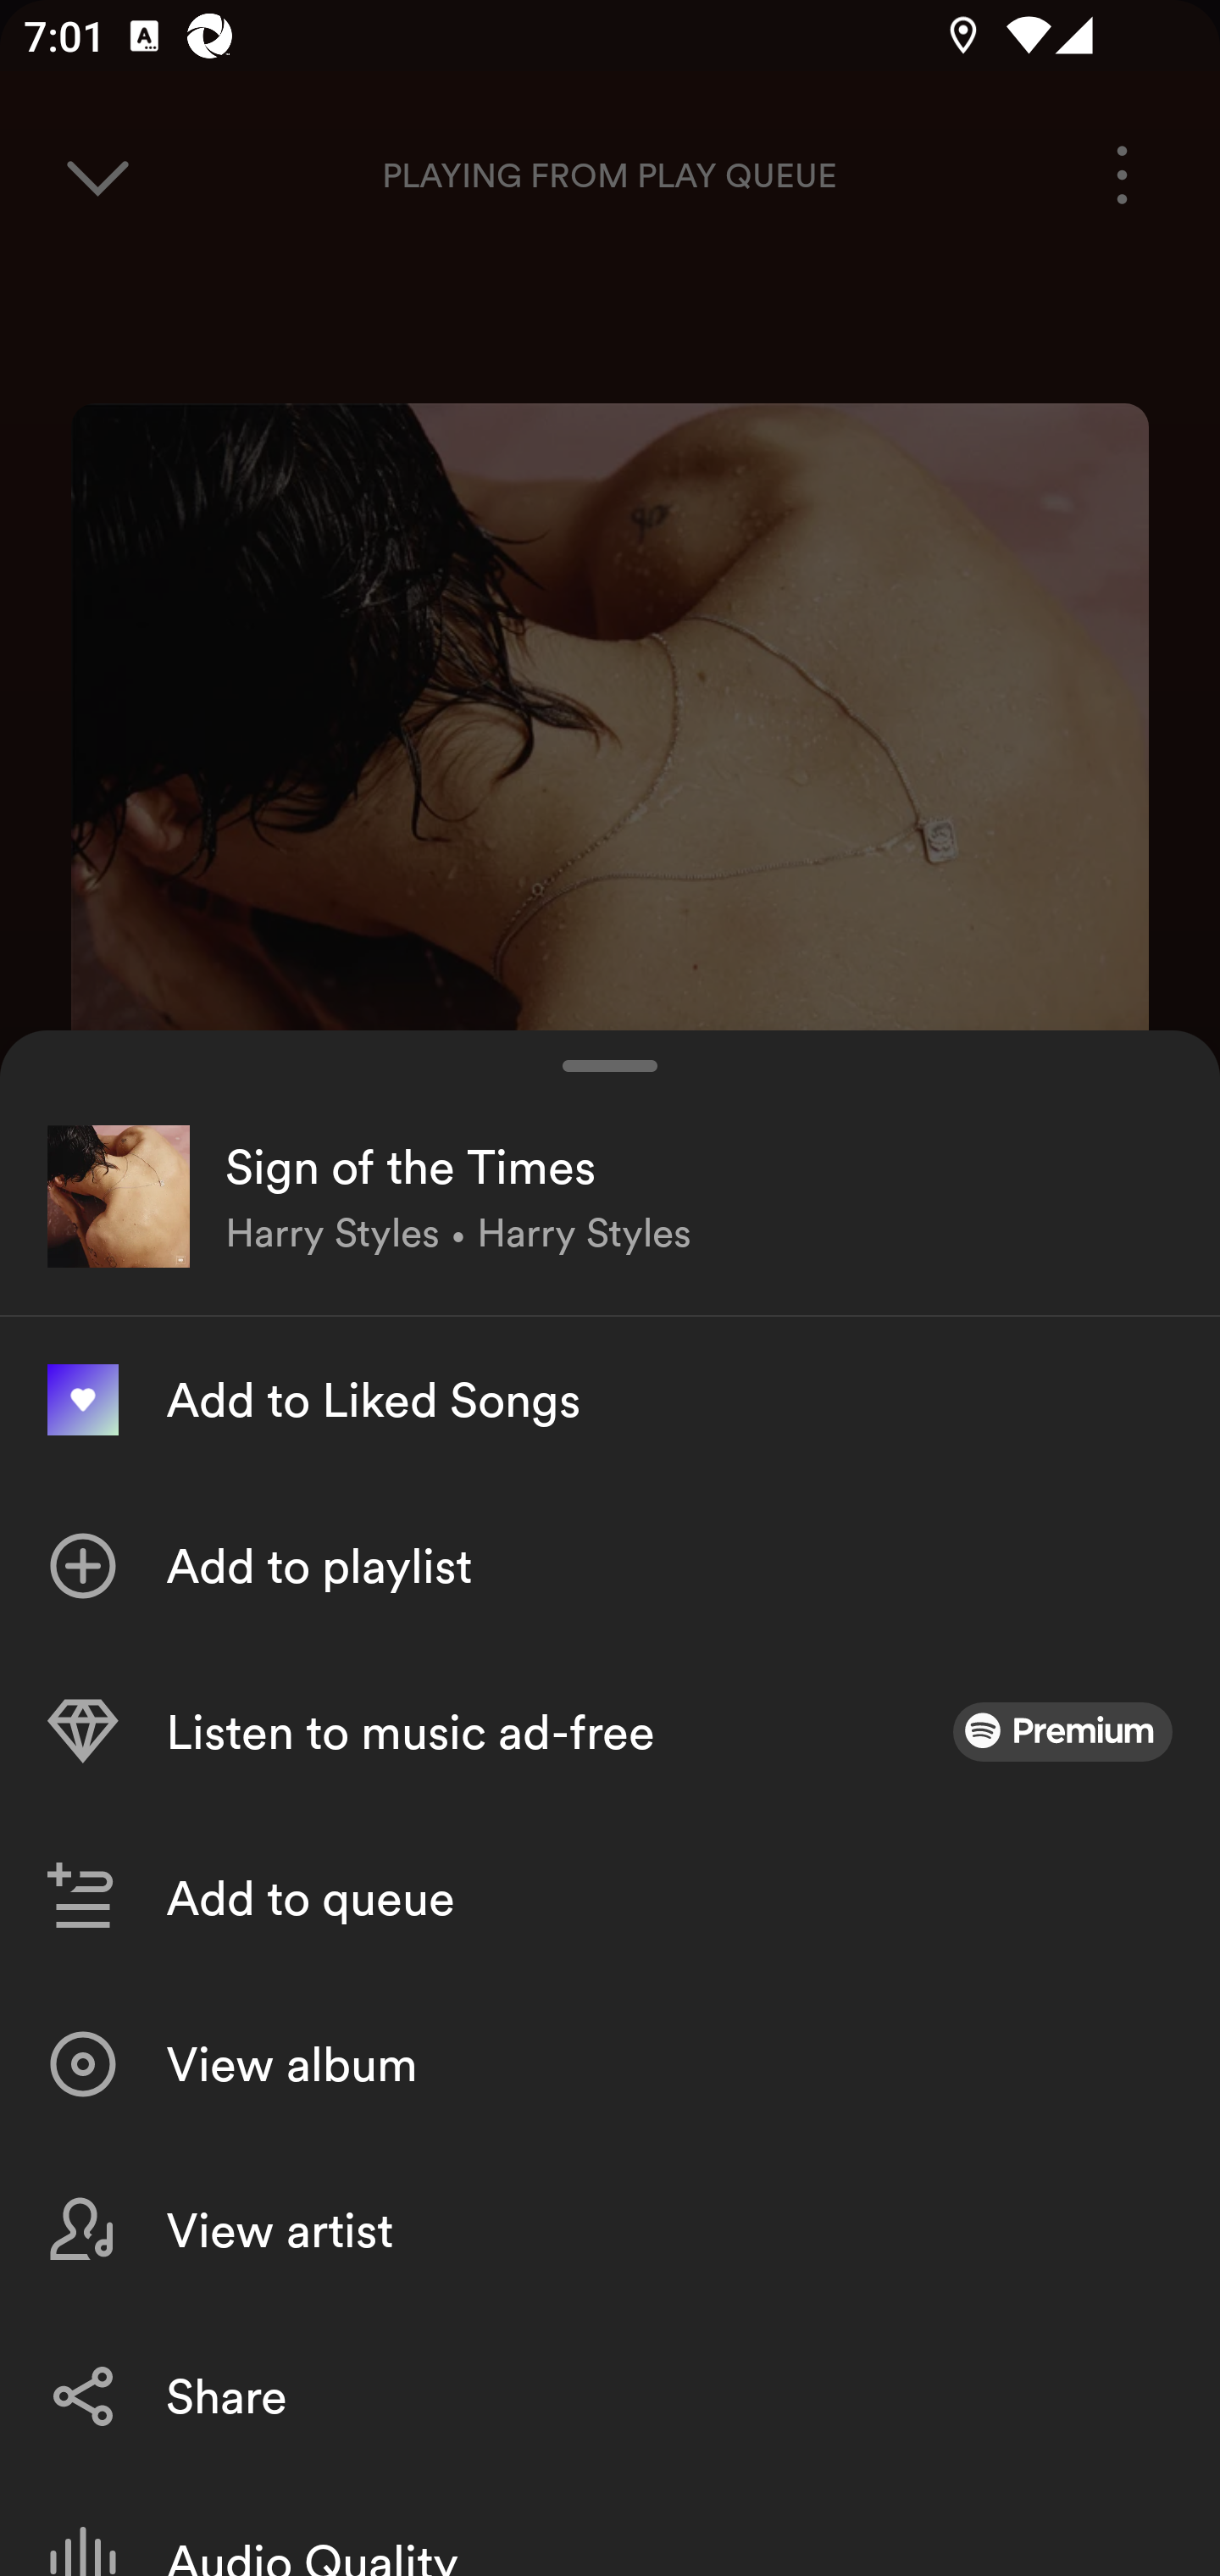 The image size is (1220, 2576). Describe the element at coordinates (610, 2064) in the screenshot. I see `View album` at that location.